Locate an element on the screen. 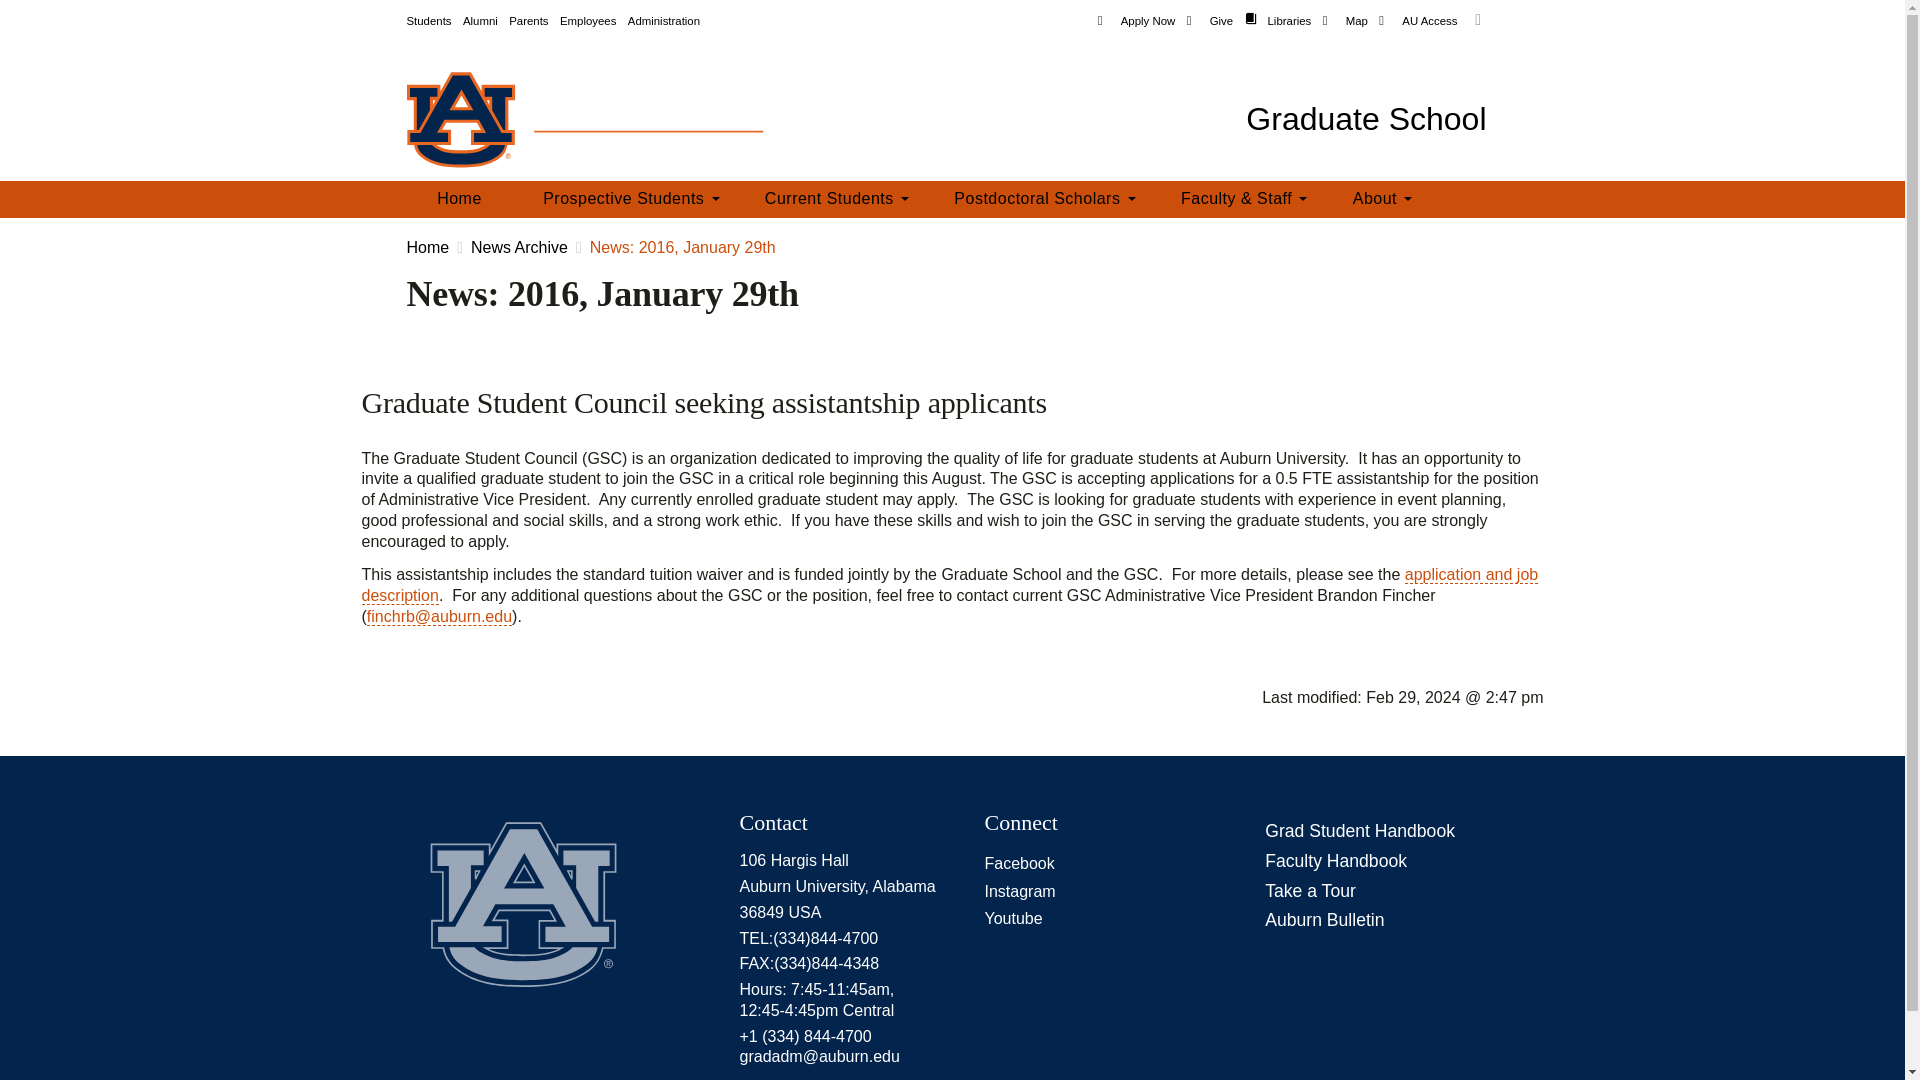 This screenshot has width=1920, height=1080. Libraries is located at coordinates (1278, 22).